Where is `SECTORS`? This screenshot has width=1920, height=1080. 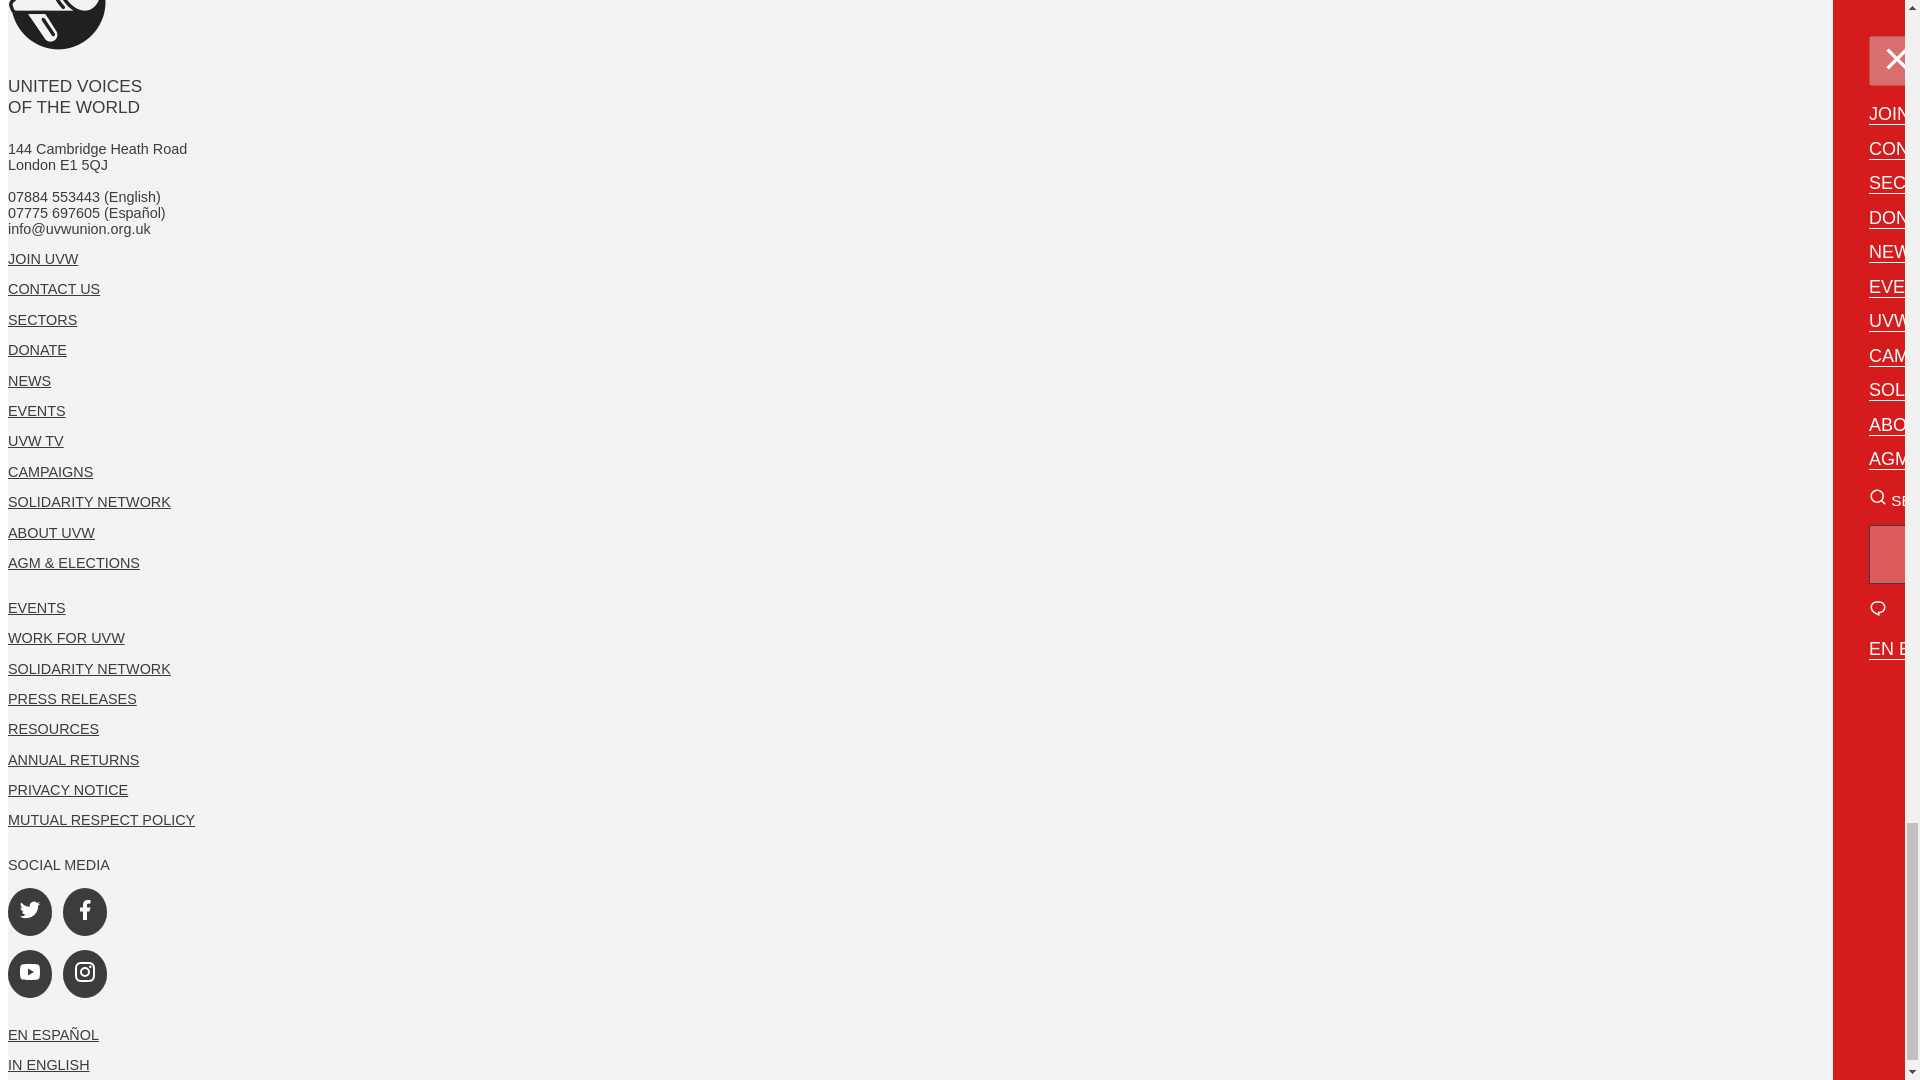
SECTORS is located at coordinates (42, 320).